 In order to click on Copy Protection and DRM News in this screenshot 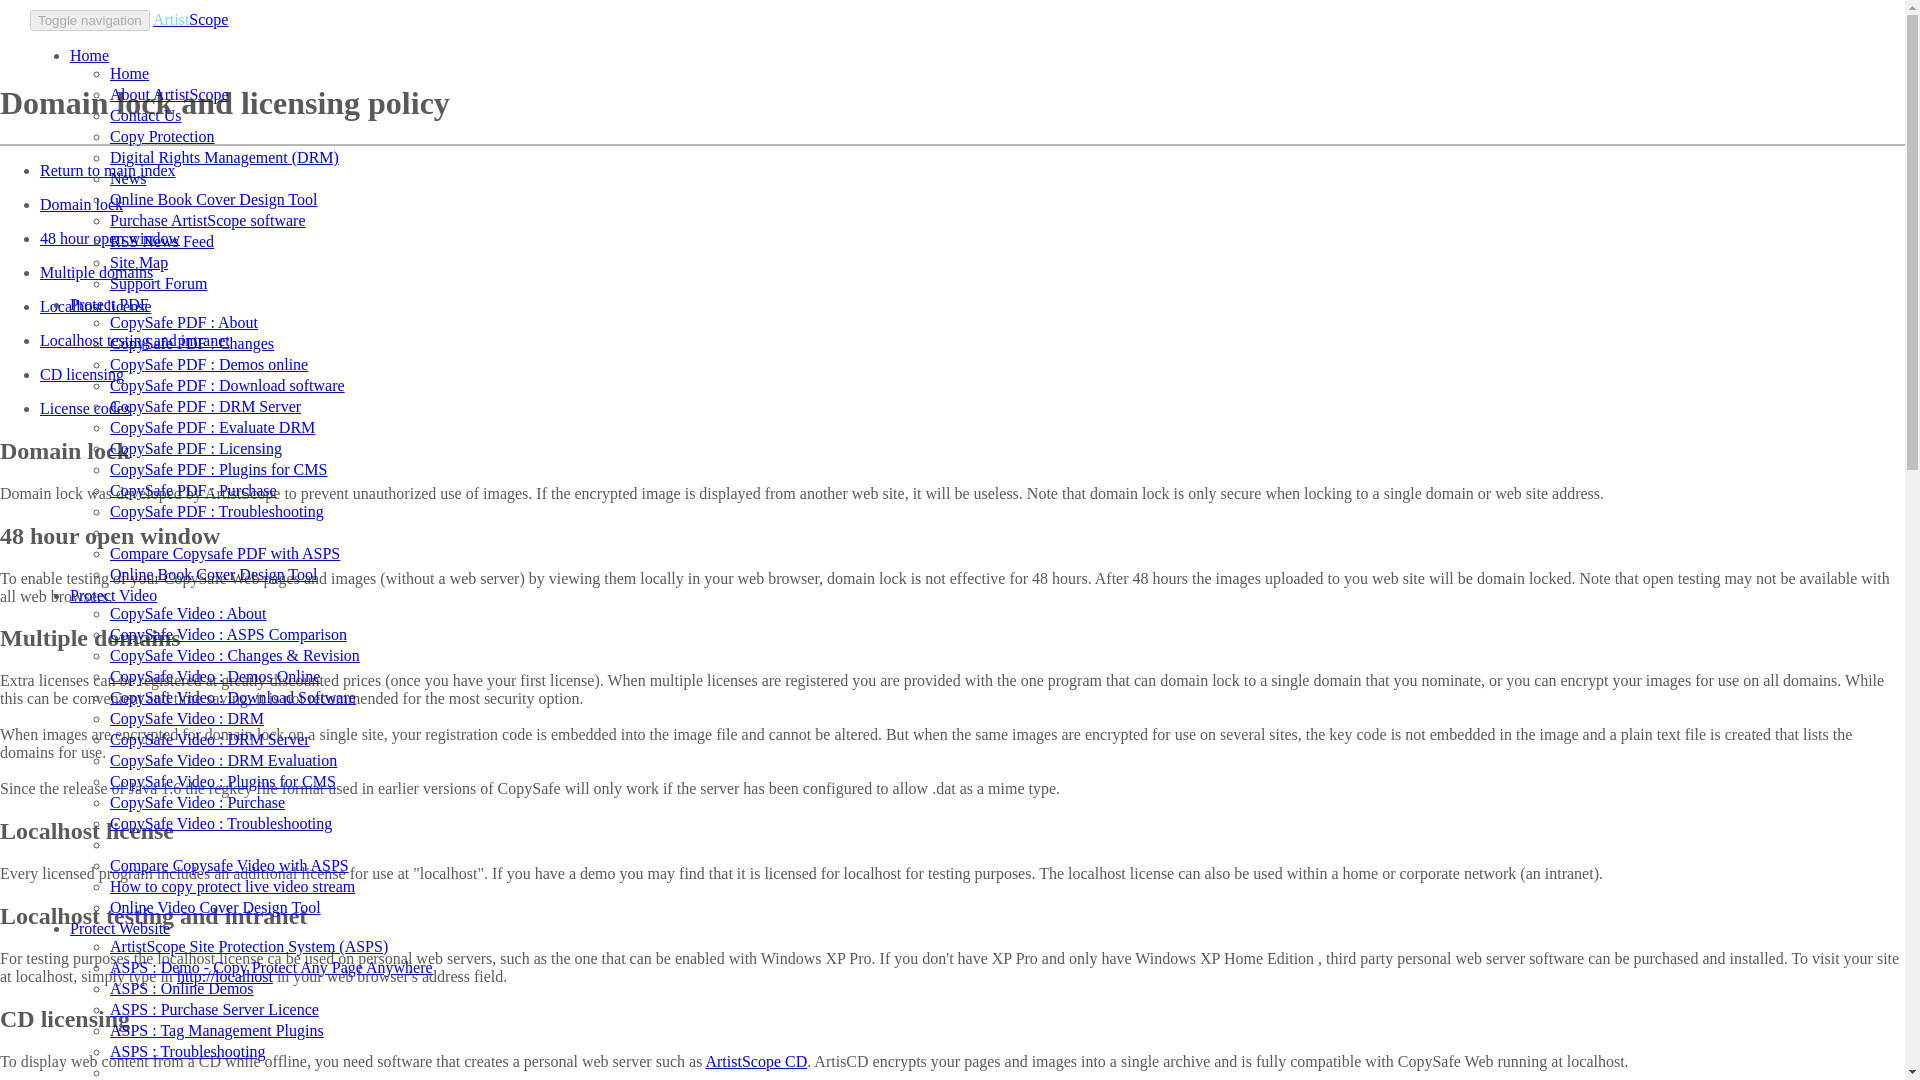, I will do `click(127, 178)`.